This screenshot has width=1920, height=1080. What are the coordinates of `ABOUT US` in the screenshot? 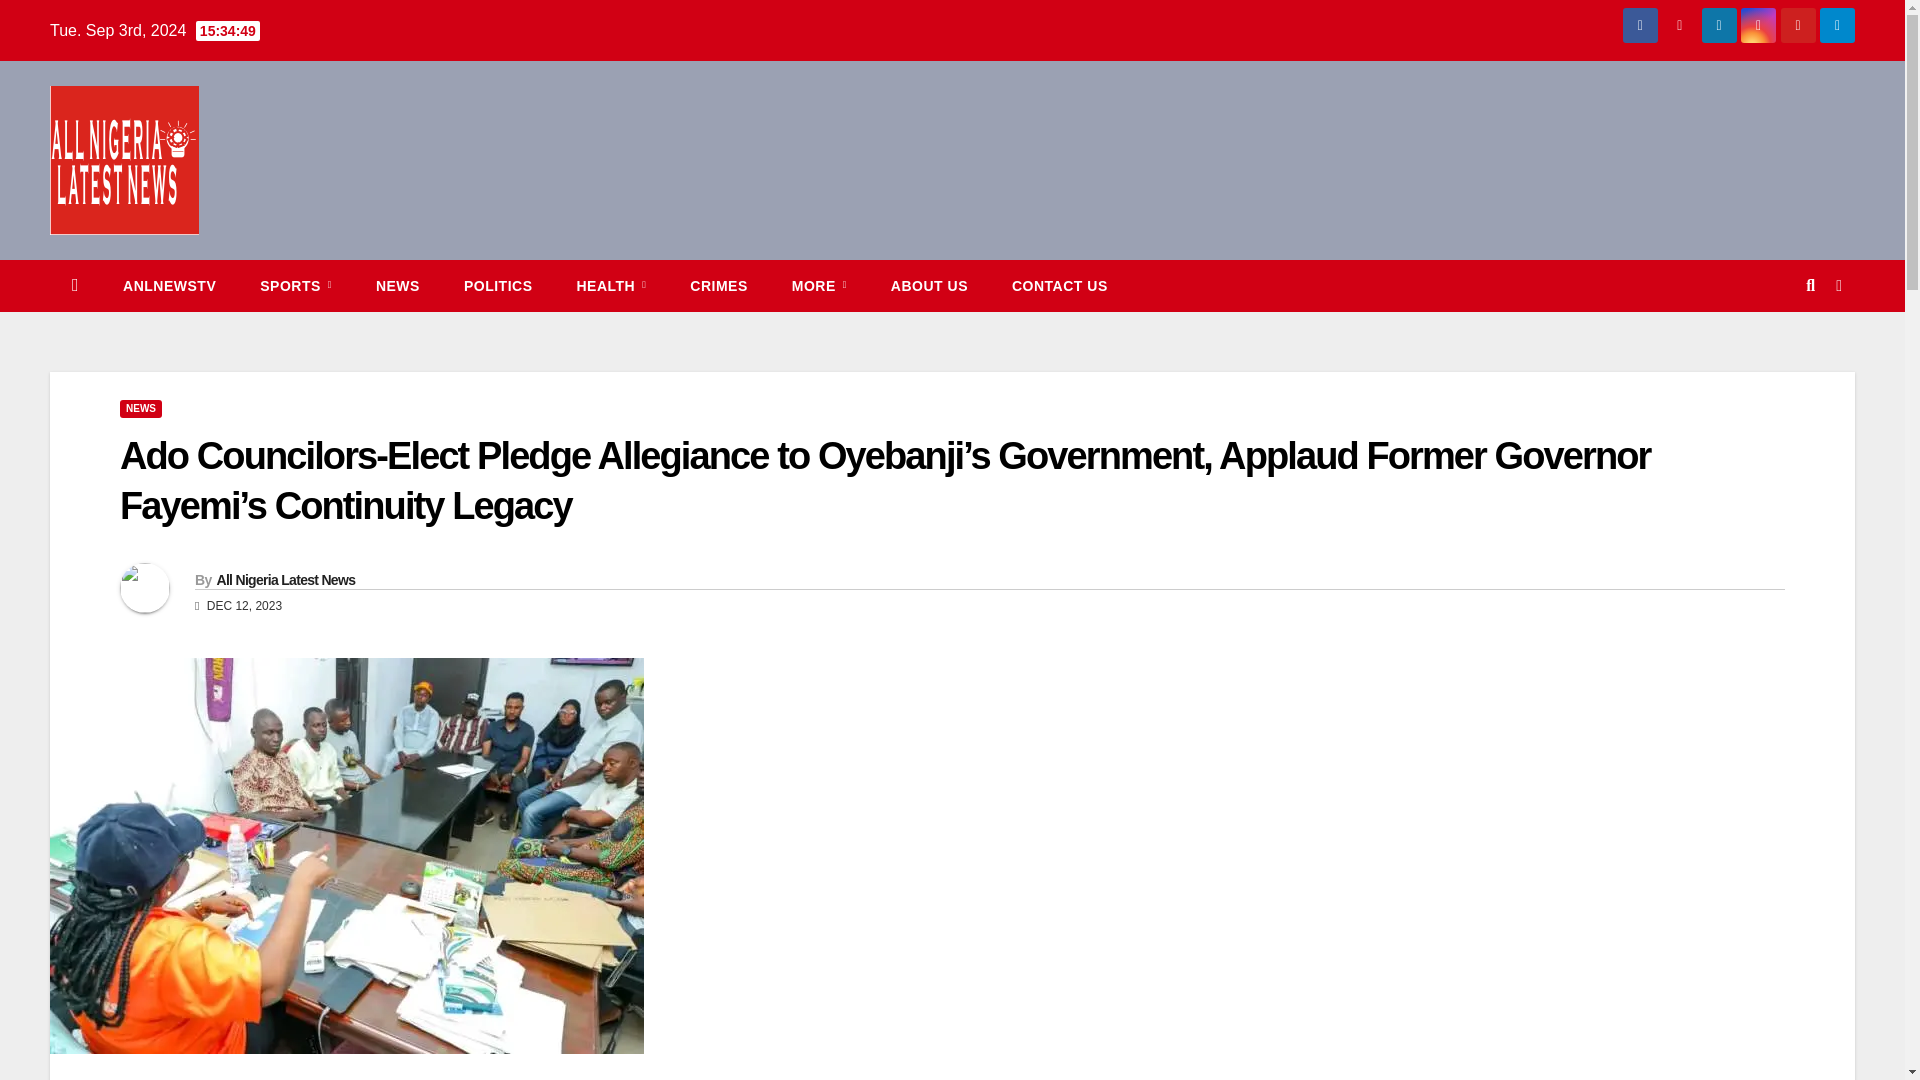 It's located at (930, 286).